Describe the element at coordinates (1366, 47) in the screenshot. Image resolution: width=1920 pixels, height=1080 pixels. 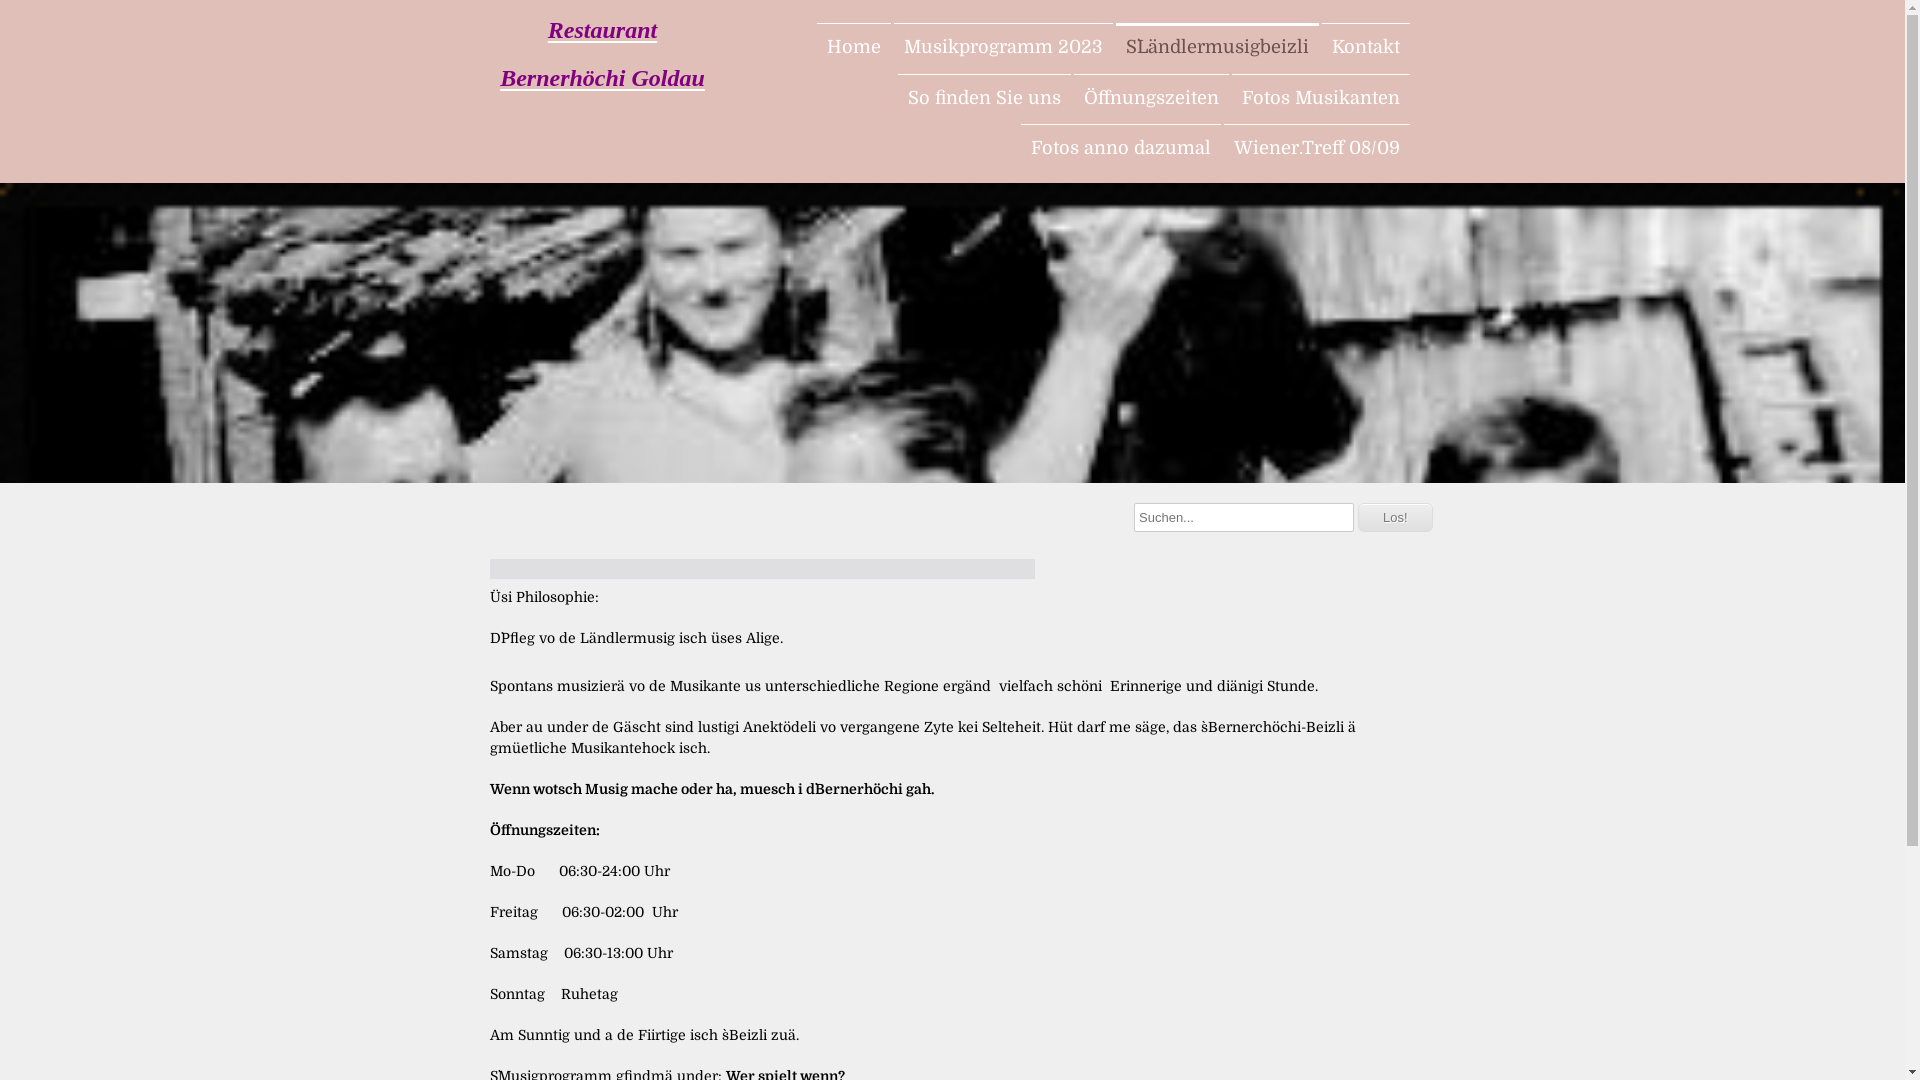
I see `Kontakt` at that location.